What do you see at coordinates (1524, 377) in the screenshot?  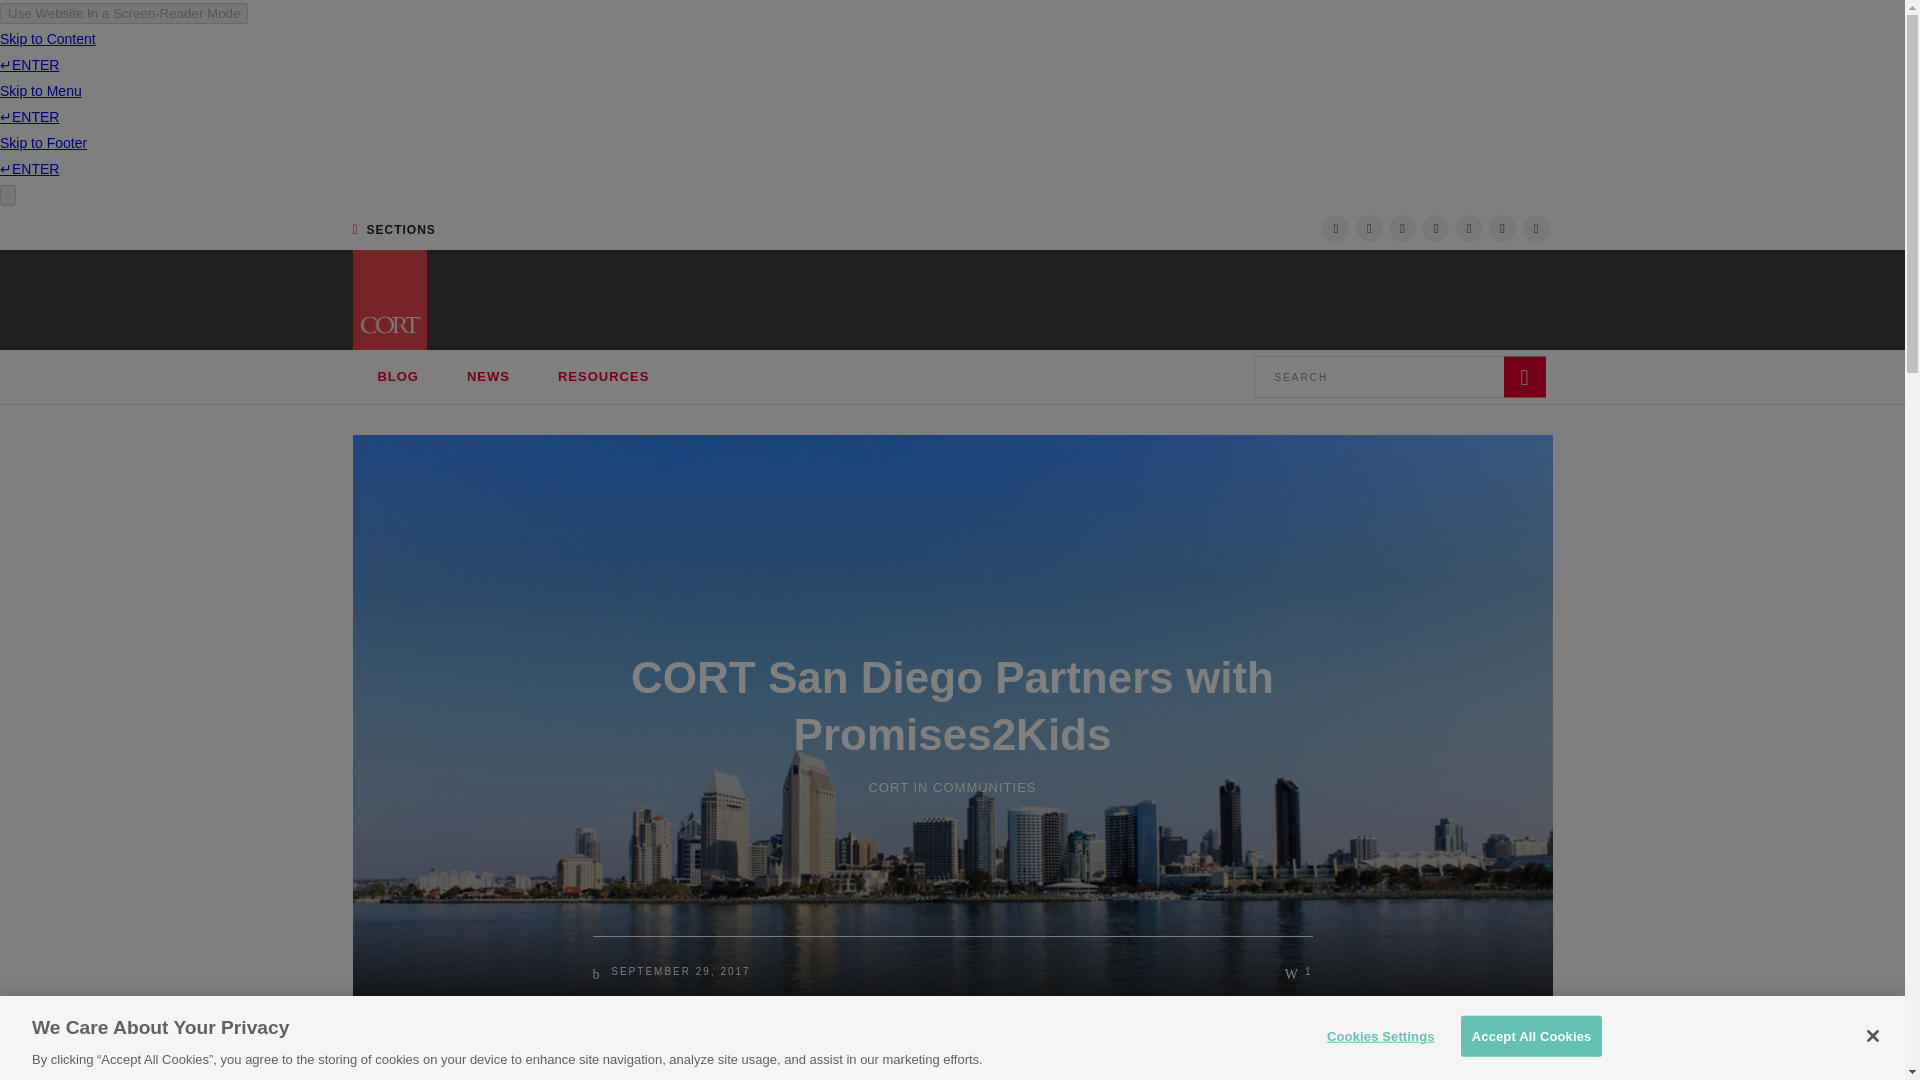 I see `Submit your search term` at bounding box center [1524, 377].